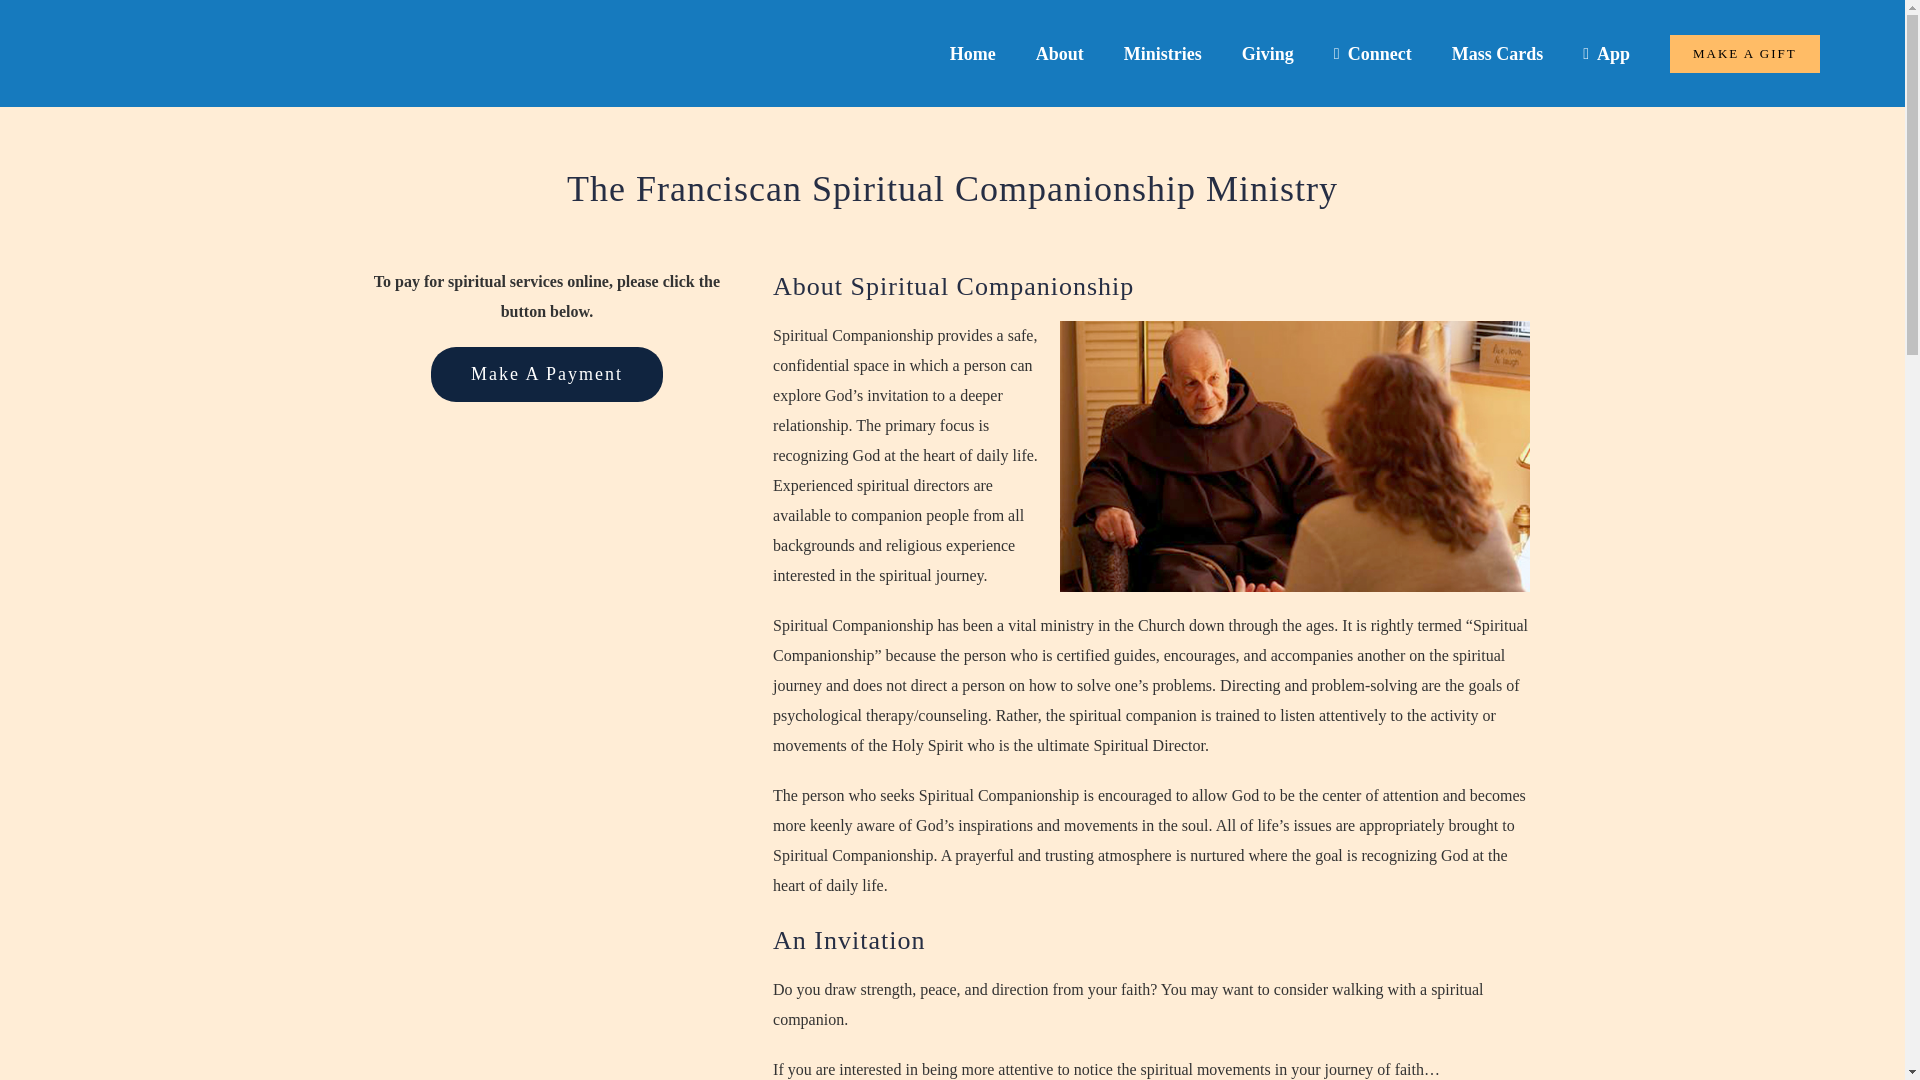  What do you see at coordinates (1745, 53) in the screenshot?
I see `MAKE A GIFT` at bounding box center [1745, 53].